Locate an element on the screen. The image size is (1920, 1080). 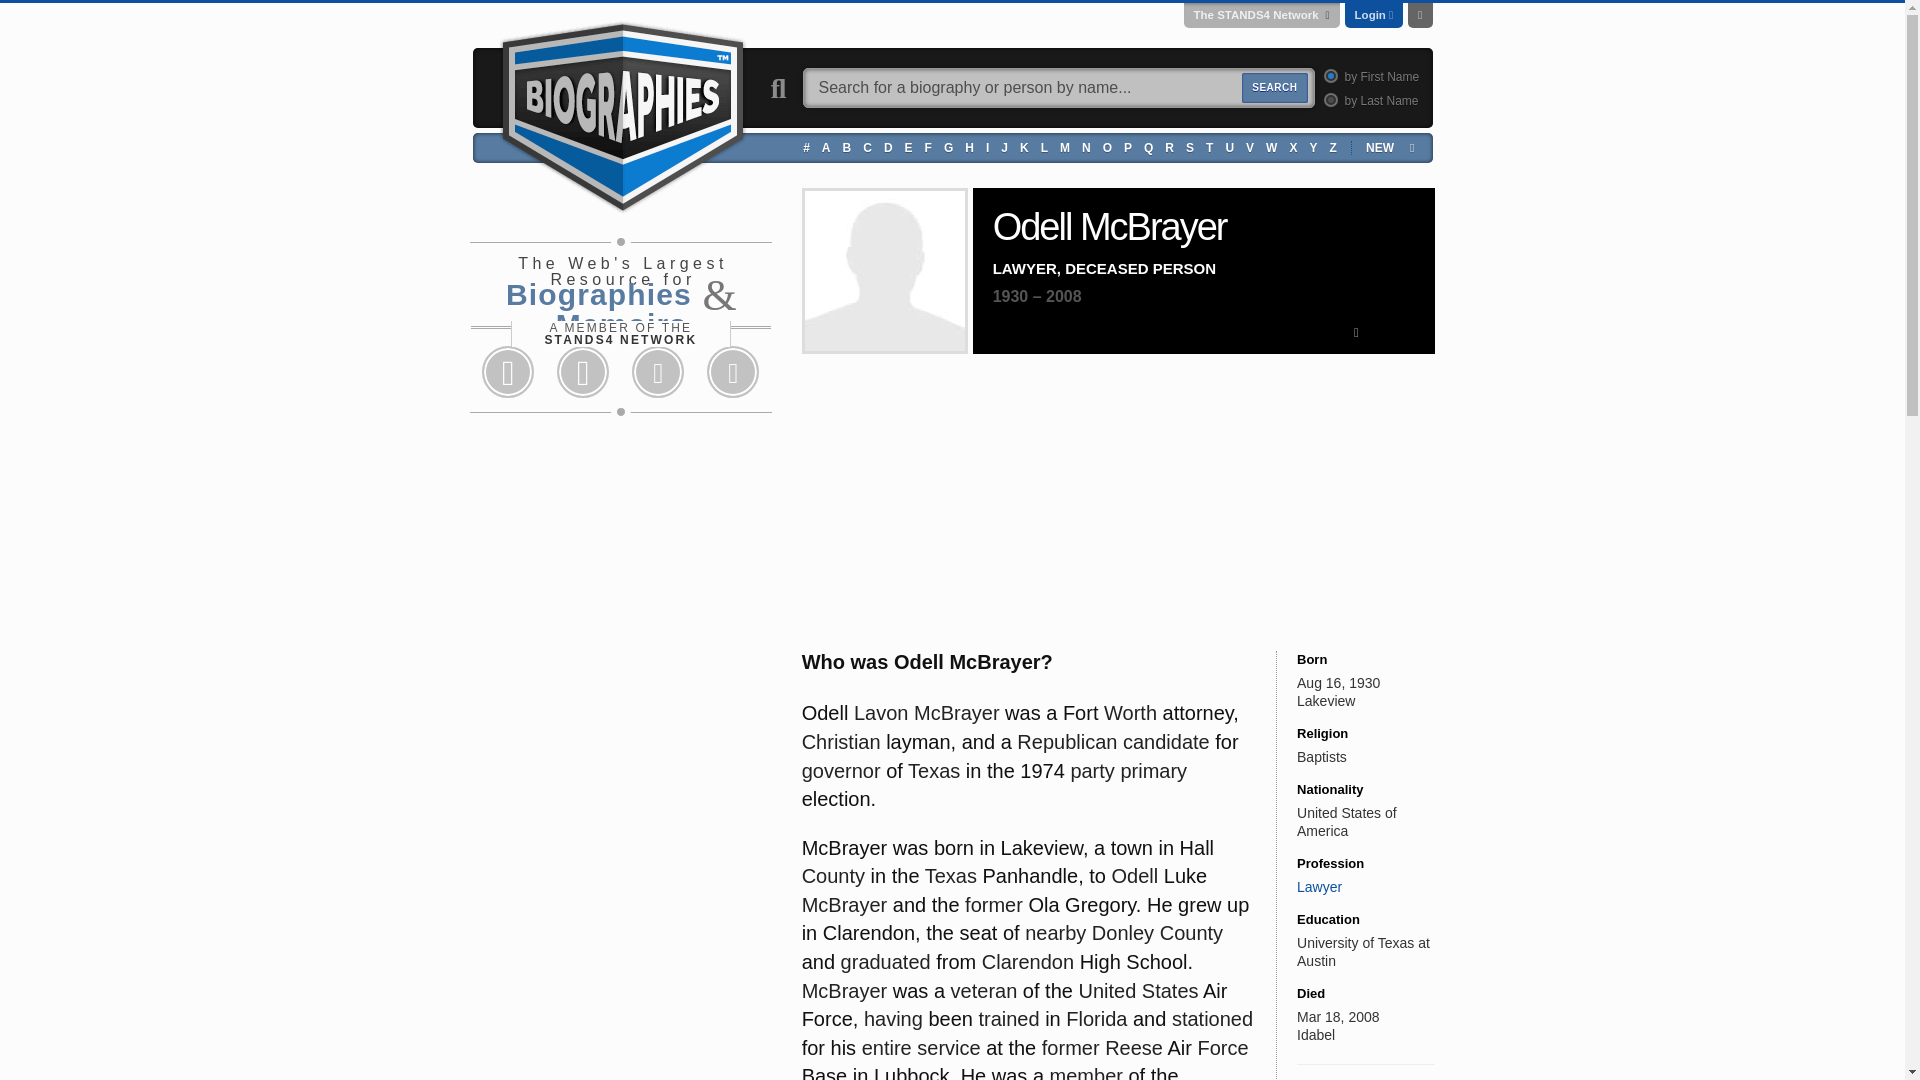
Odell McBrayer biography is located at coordinates (884, 271).